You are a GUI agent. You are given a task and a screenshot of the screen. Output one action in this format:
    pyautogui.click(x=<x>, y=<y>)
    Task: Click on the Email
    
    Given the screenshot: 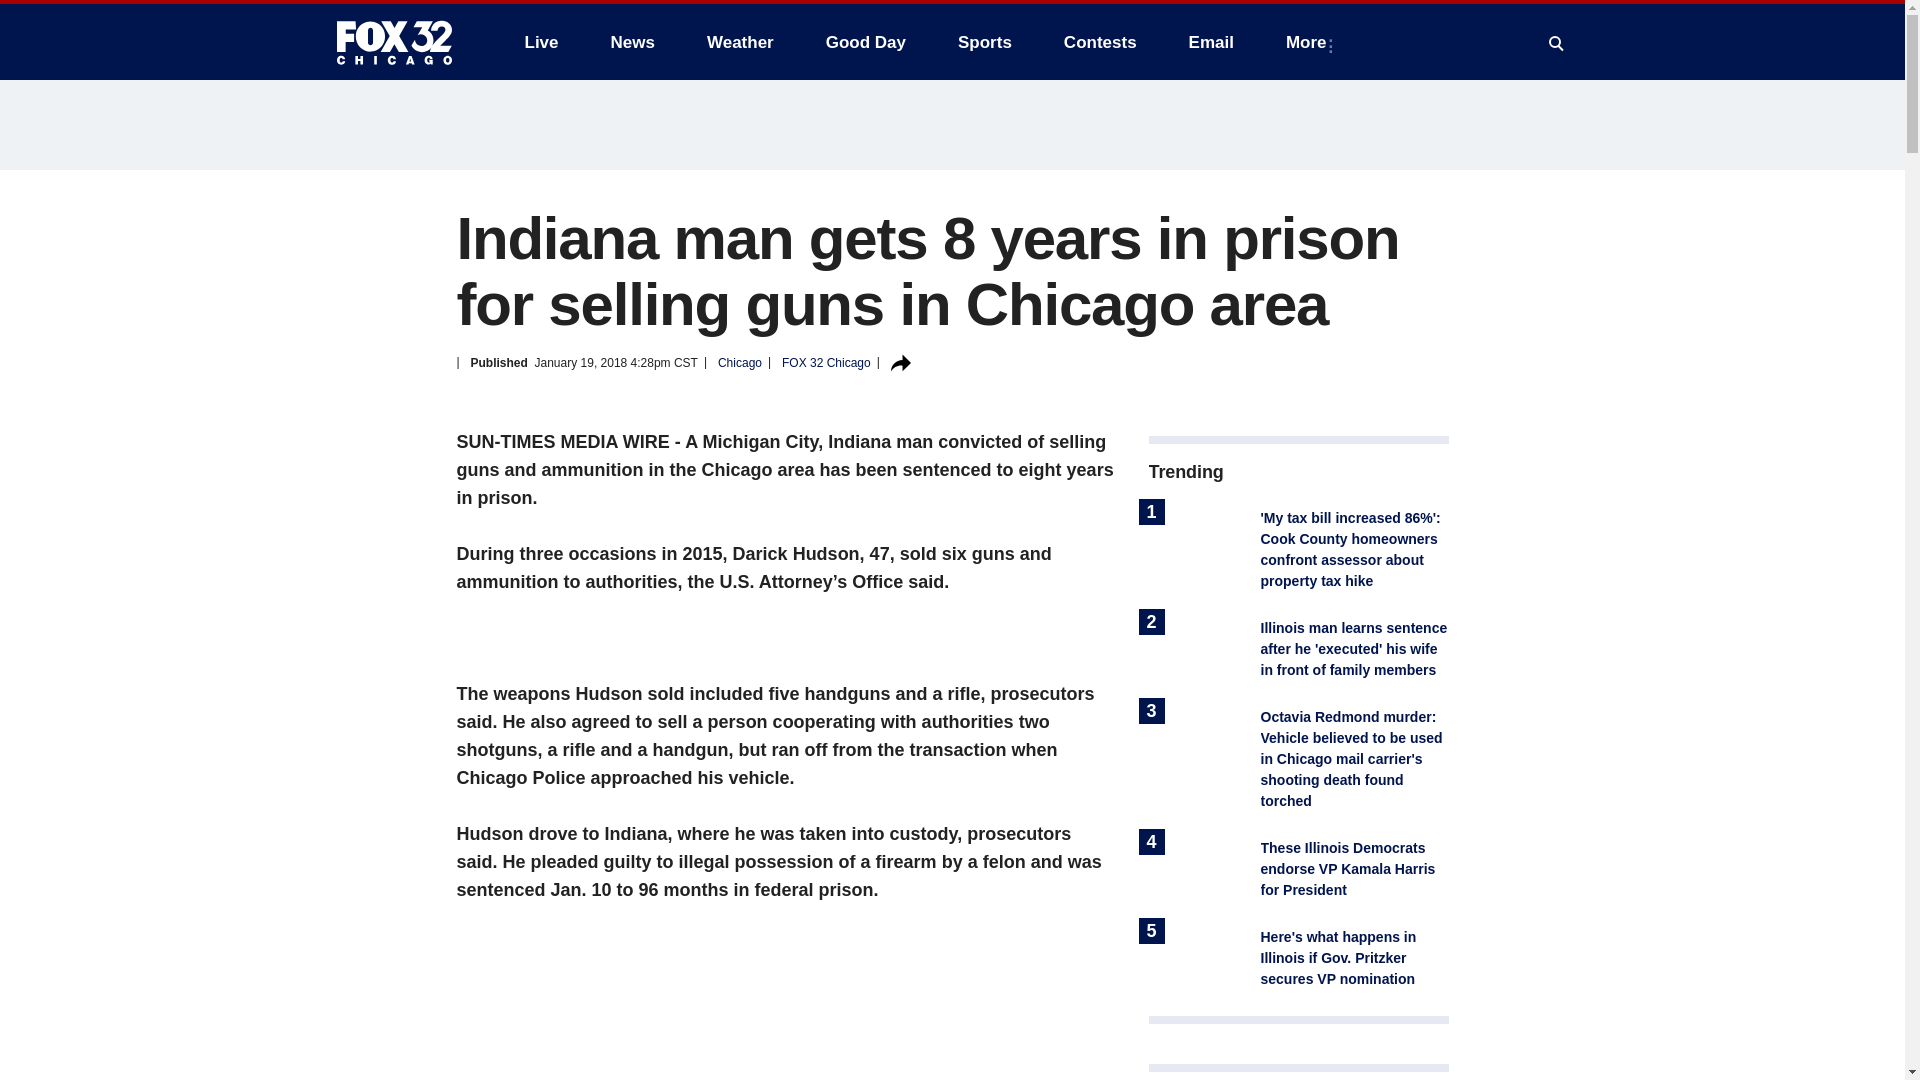 What is the action you would take?
    pyautogui.click(x=1211, y=42)
    